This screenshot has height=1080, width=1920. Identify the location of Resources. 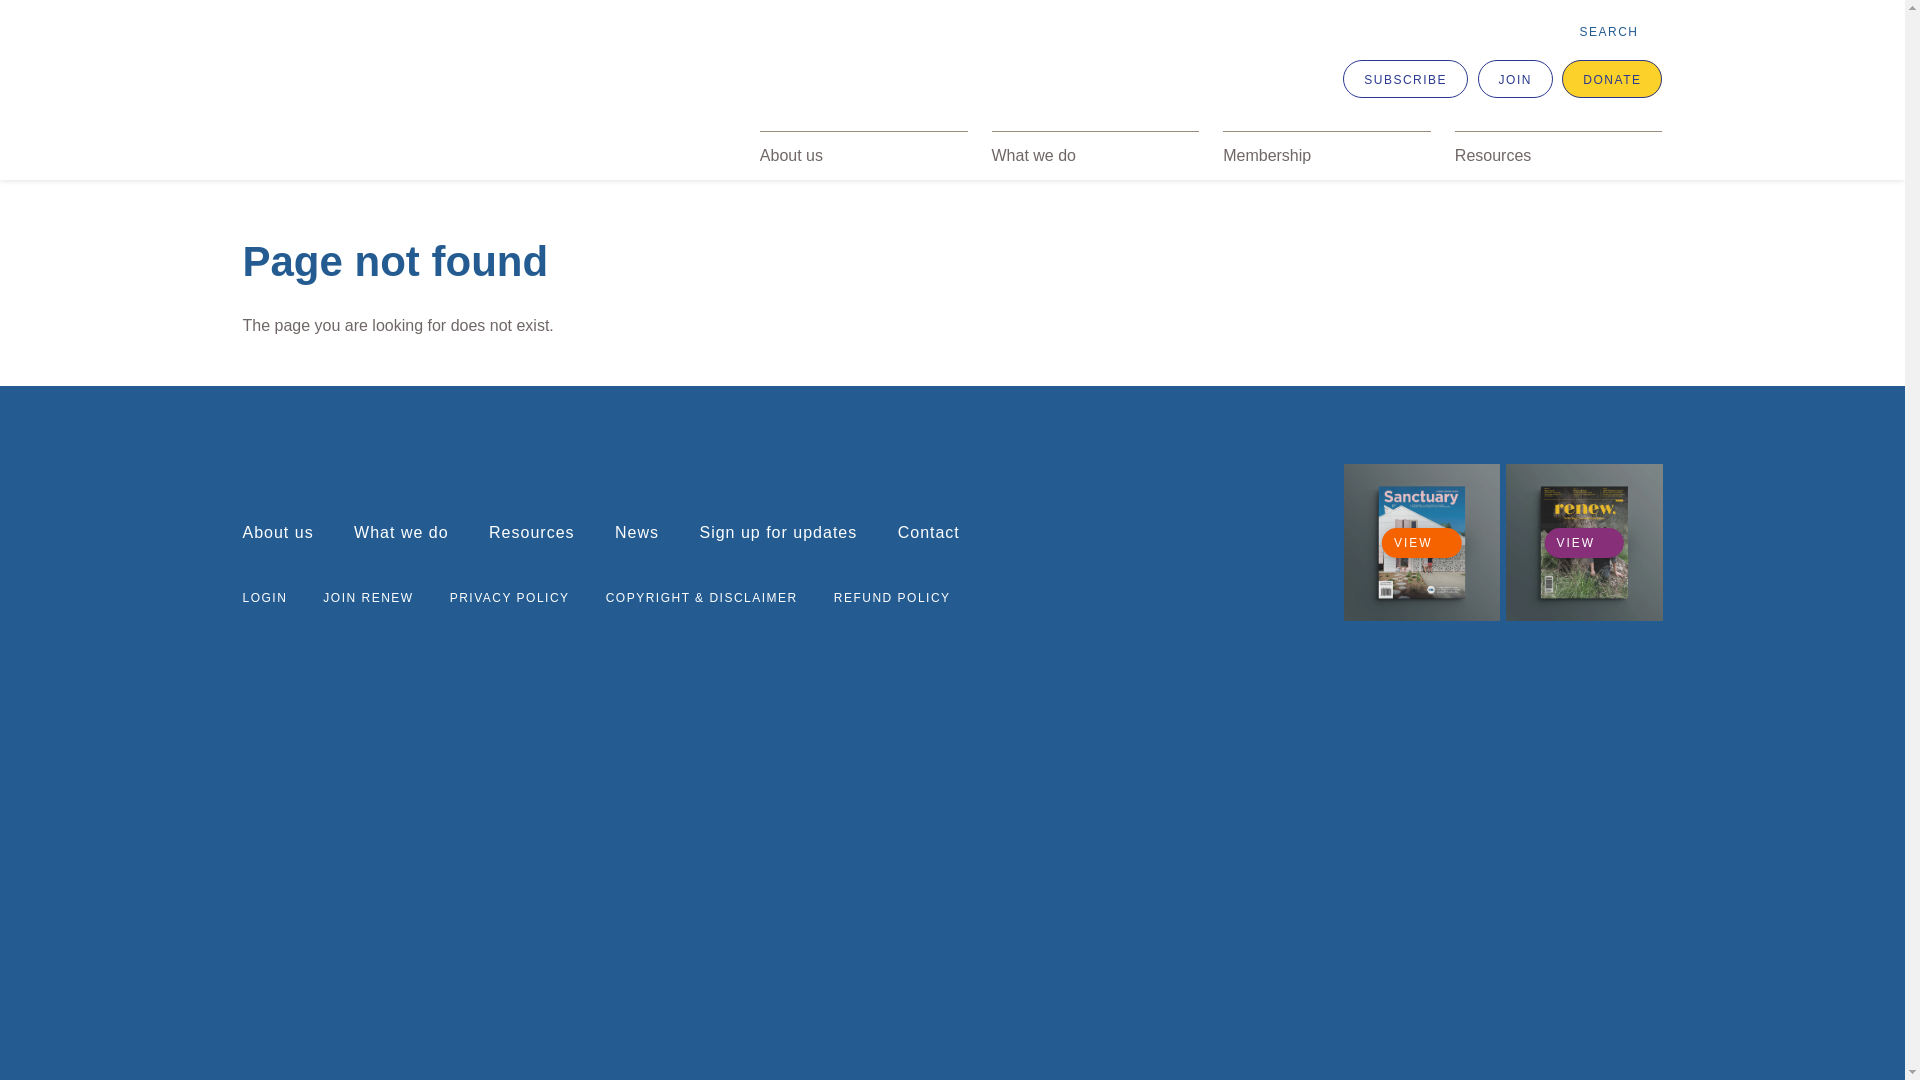
(532, 532).